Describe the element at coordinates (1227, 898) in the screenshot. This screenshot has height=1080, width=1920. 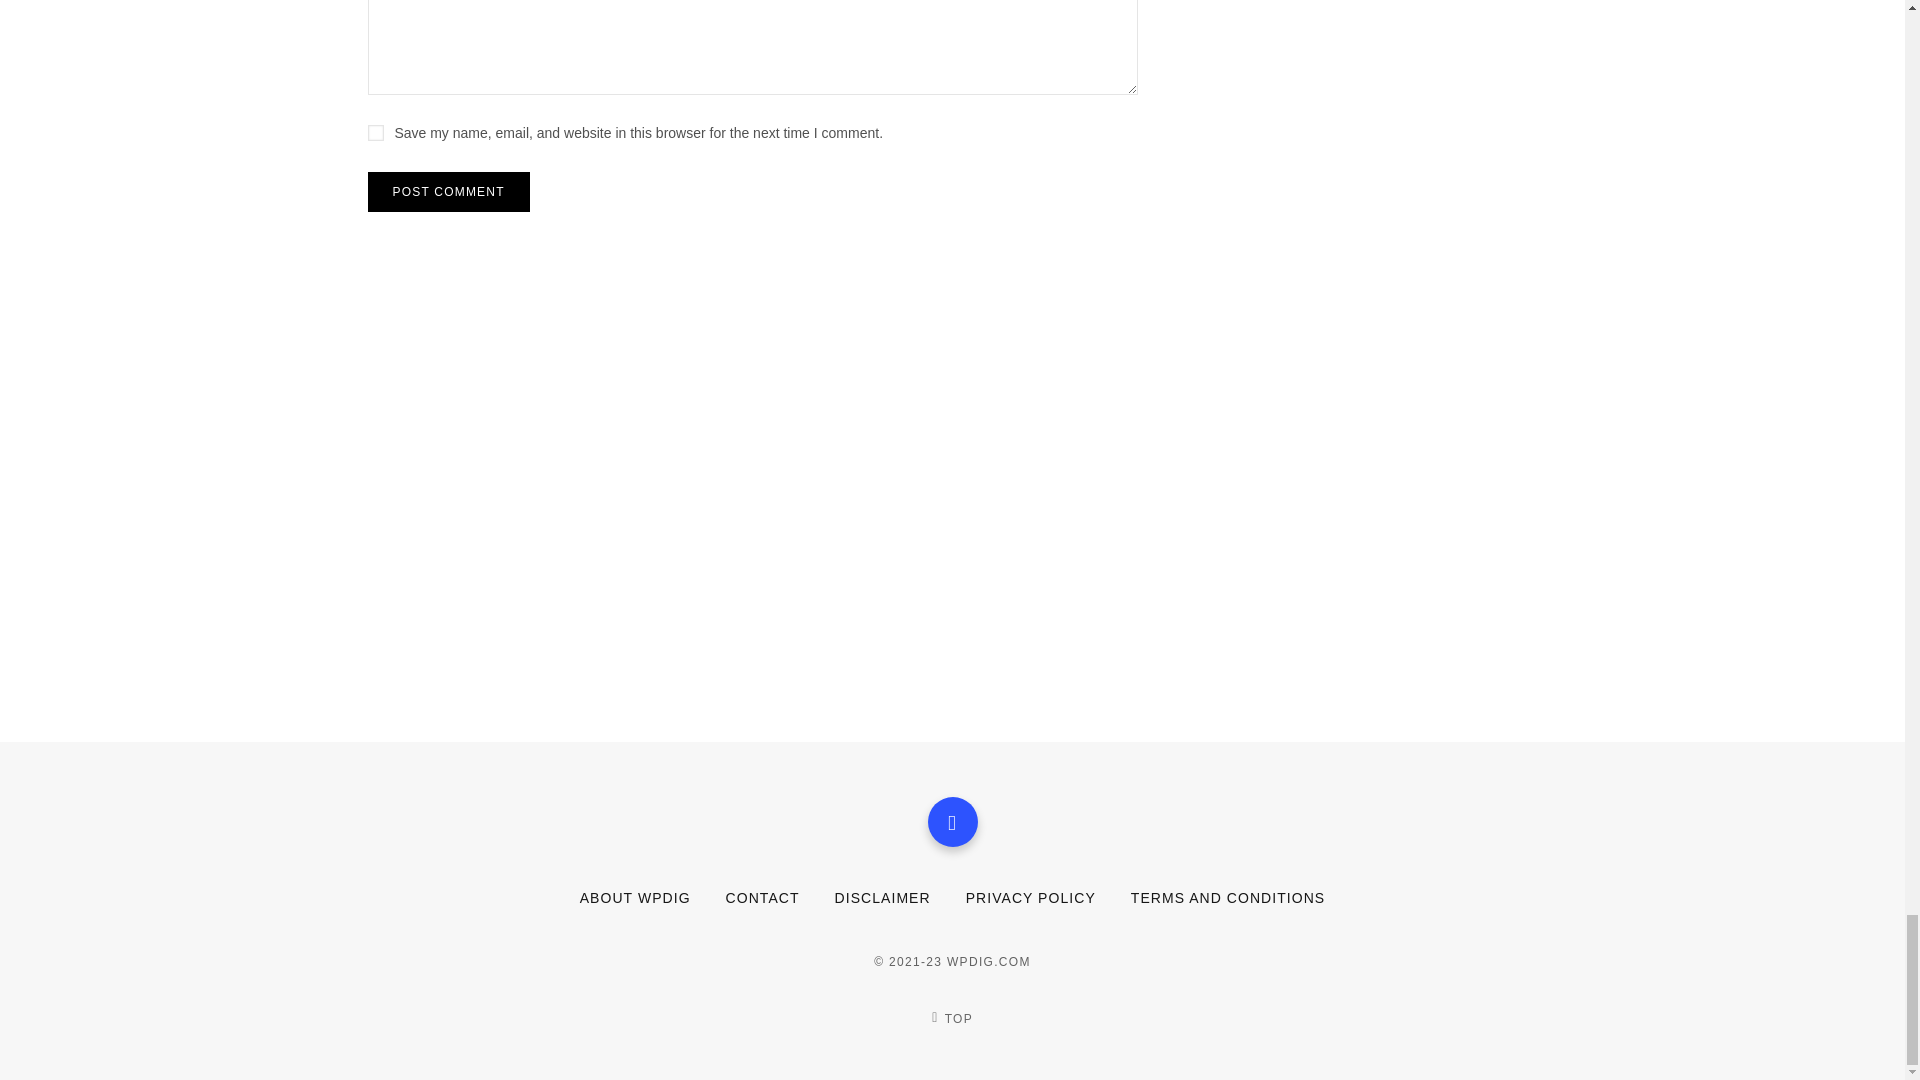
I see `TERMS AND CONDITIONS` at that location.